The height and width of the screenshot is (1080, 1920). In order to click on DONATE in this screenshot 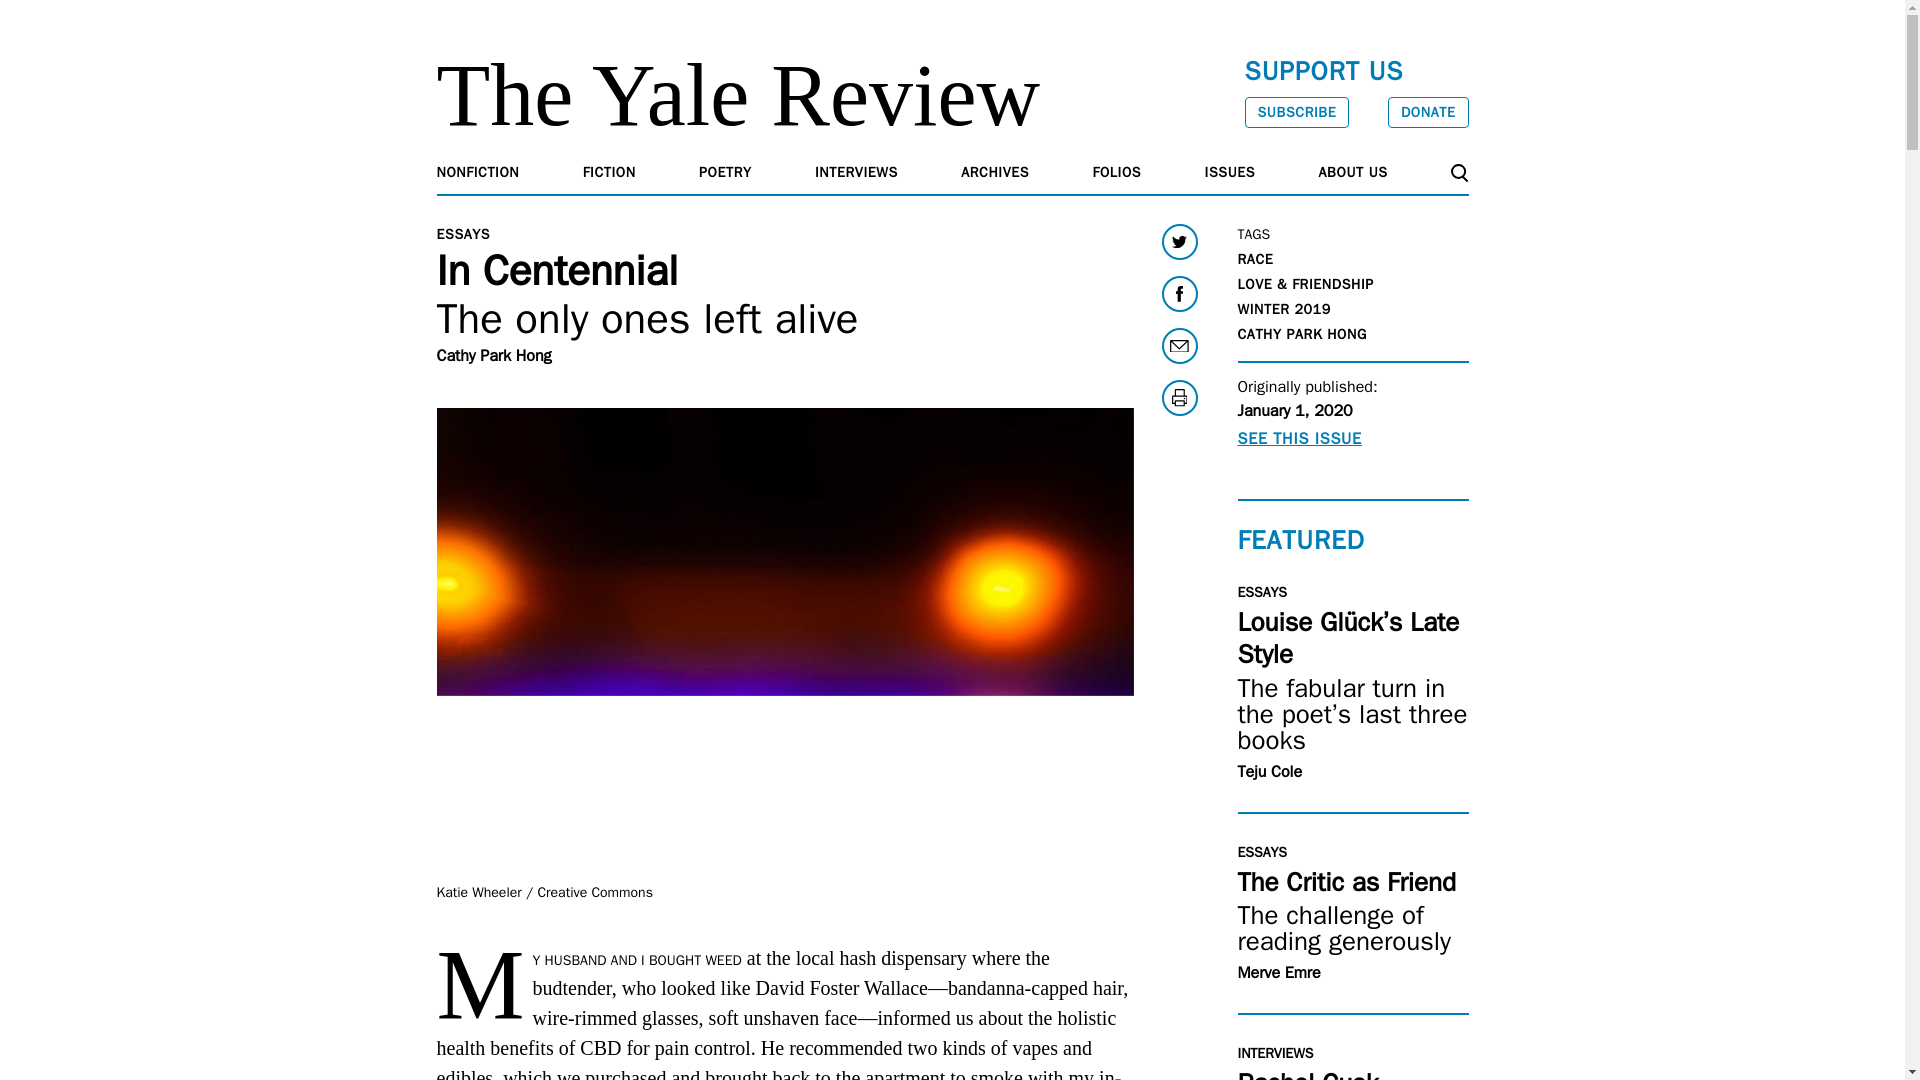, I will do `click(1428, 112)`.